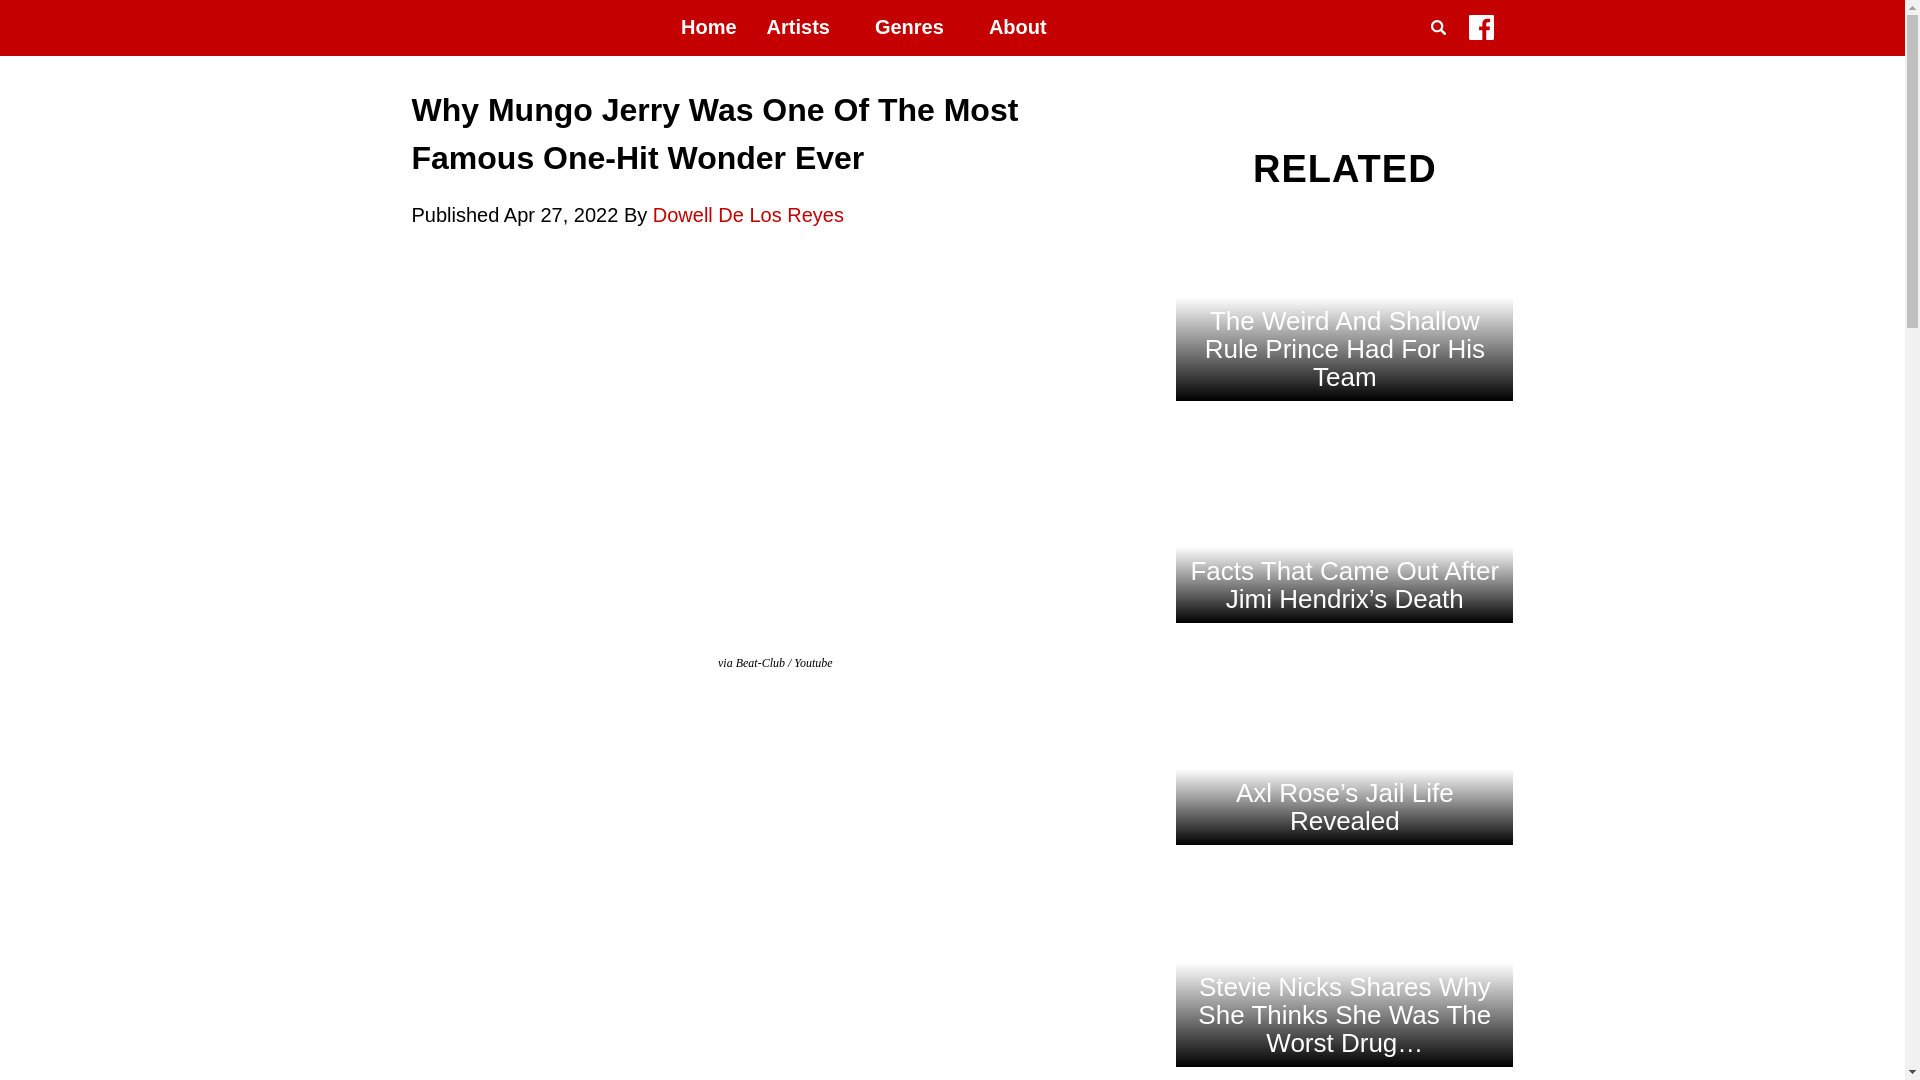 The width and height of the screenshot is (1920, 1080). Describe the element at coordinates (1442, 52) in the screenshot. I see `Search` at that location.